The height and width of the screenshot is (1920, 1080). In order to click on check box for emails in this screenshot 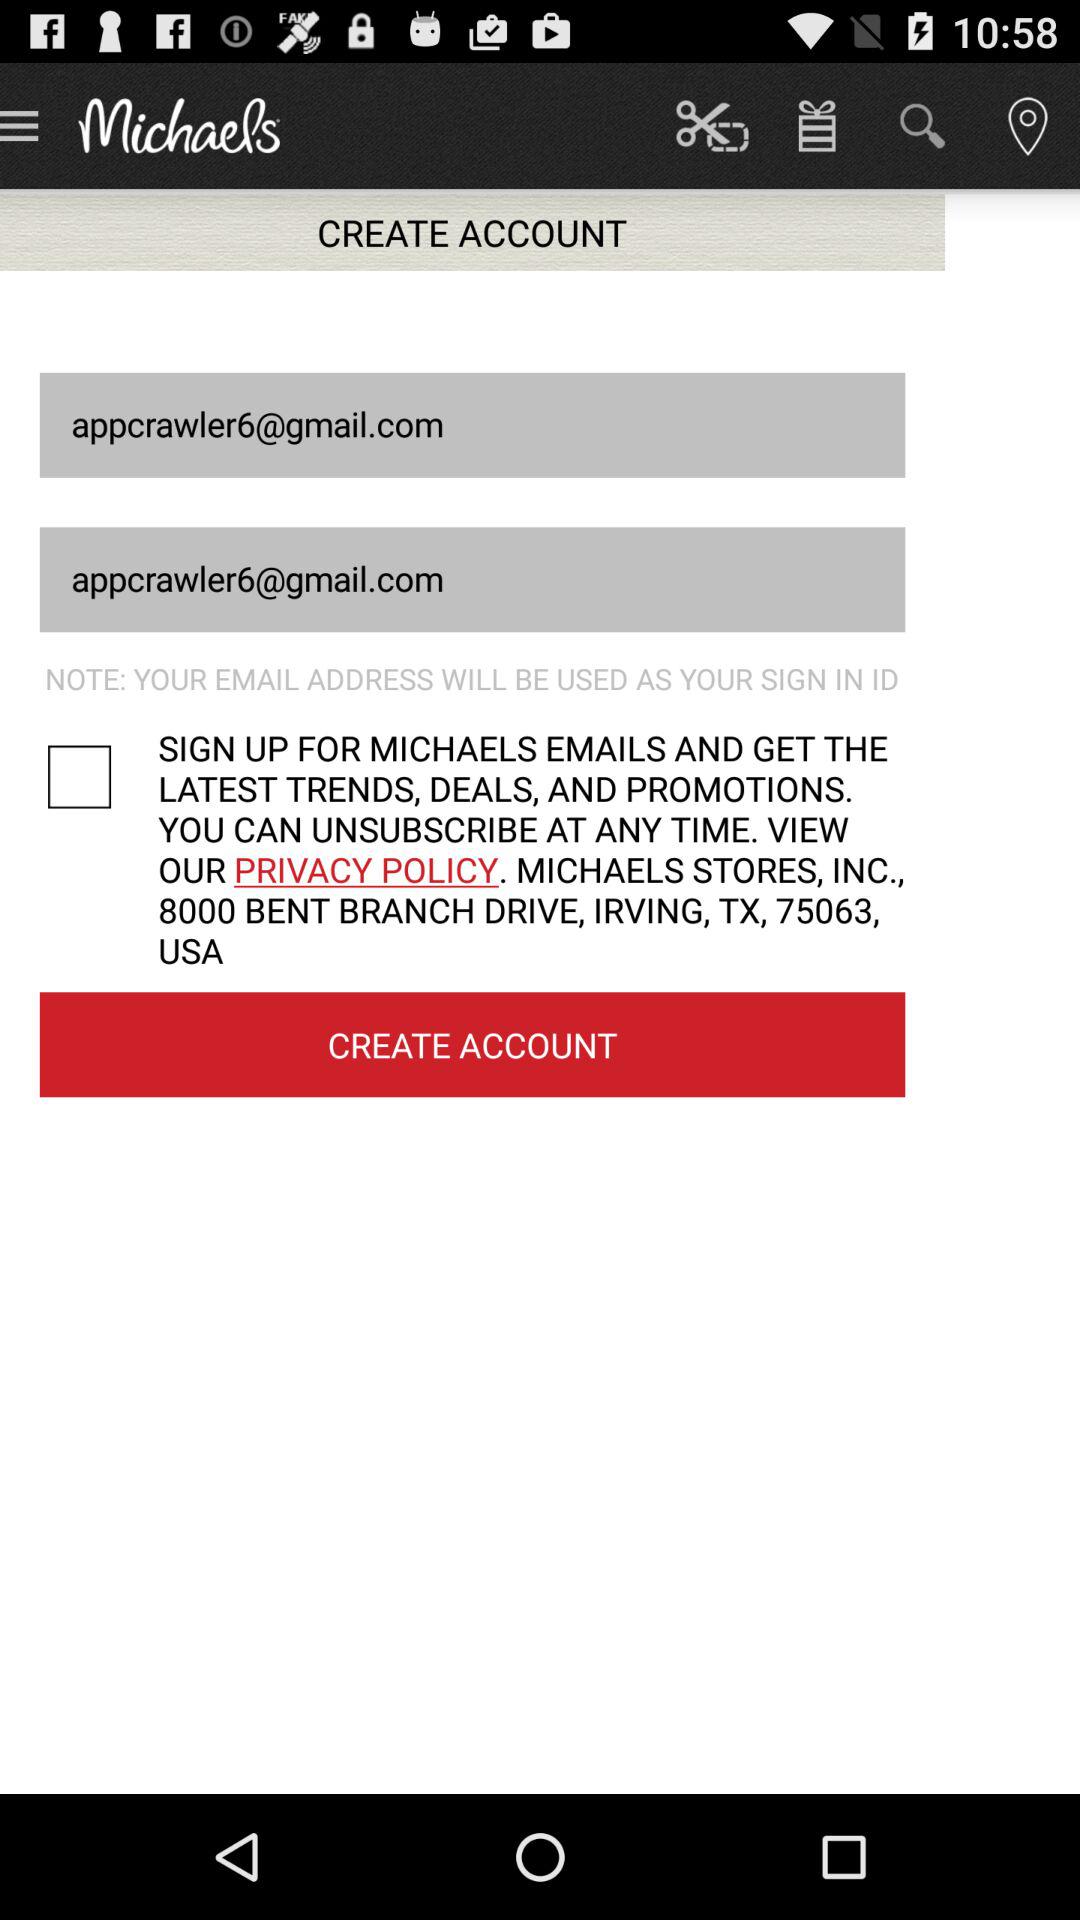, I will do `click(98, 776)`.